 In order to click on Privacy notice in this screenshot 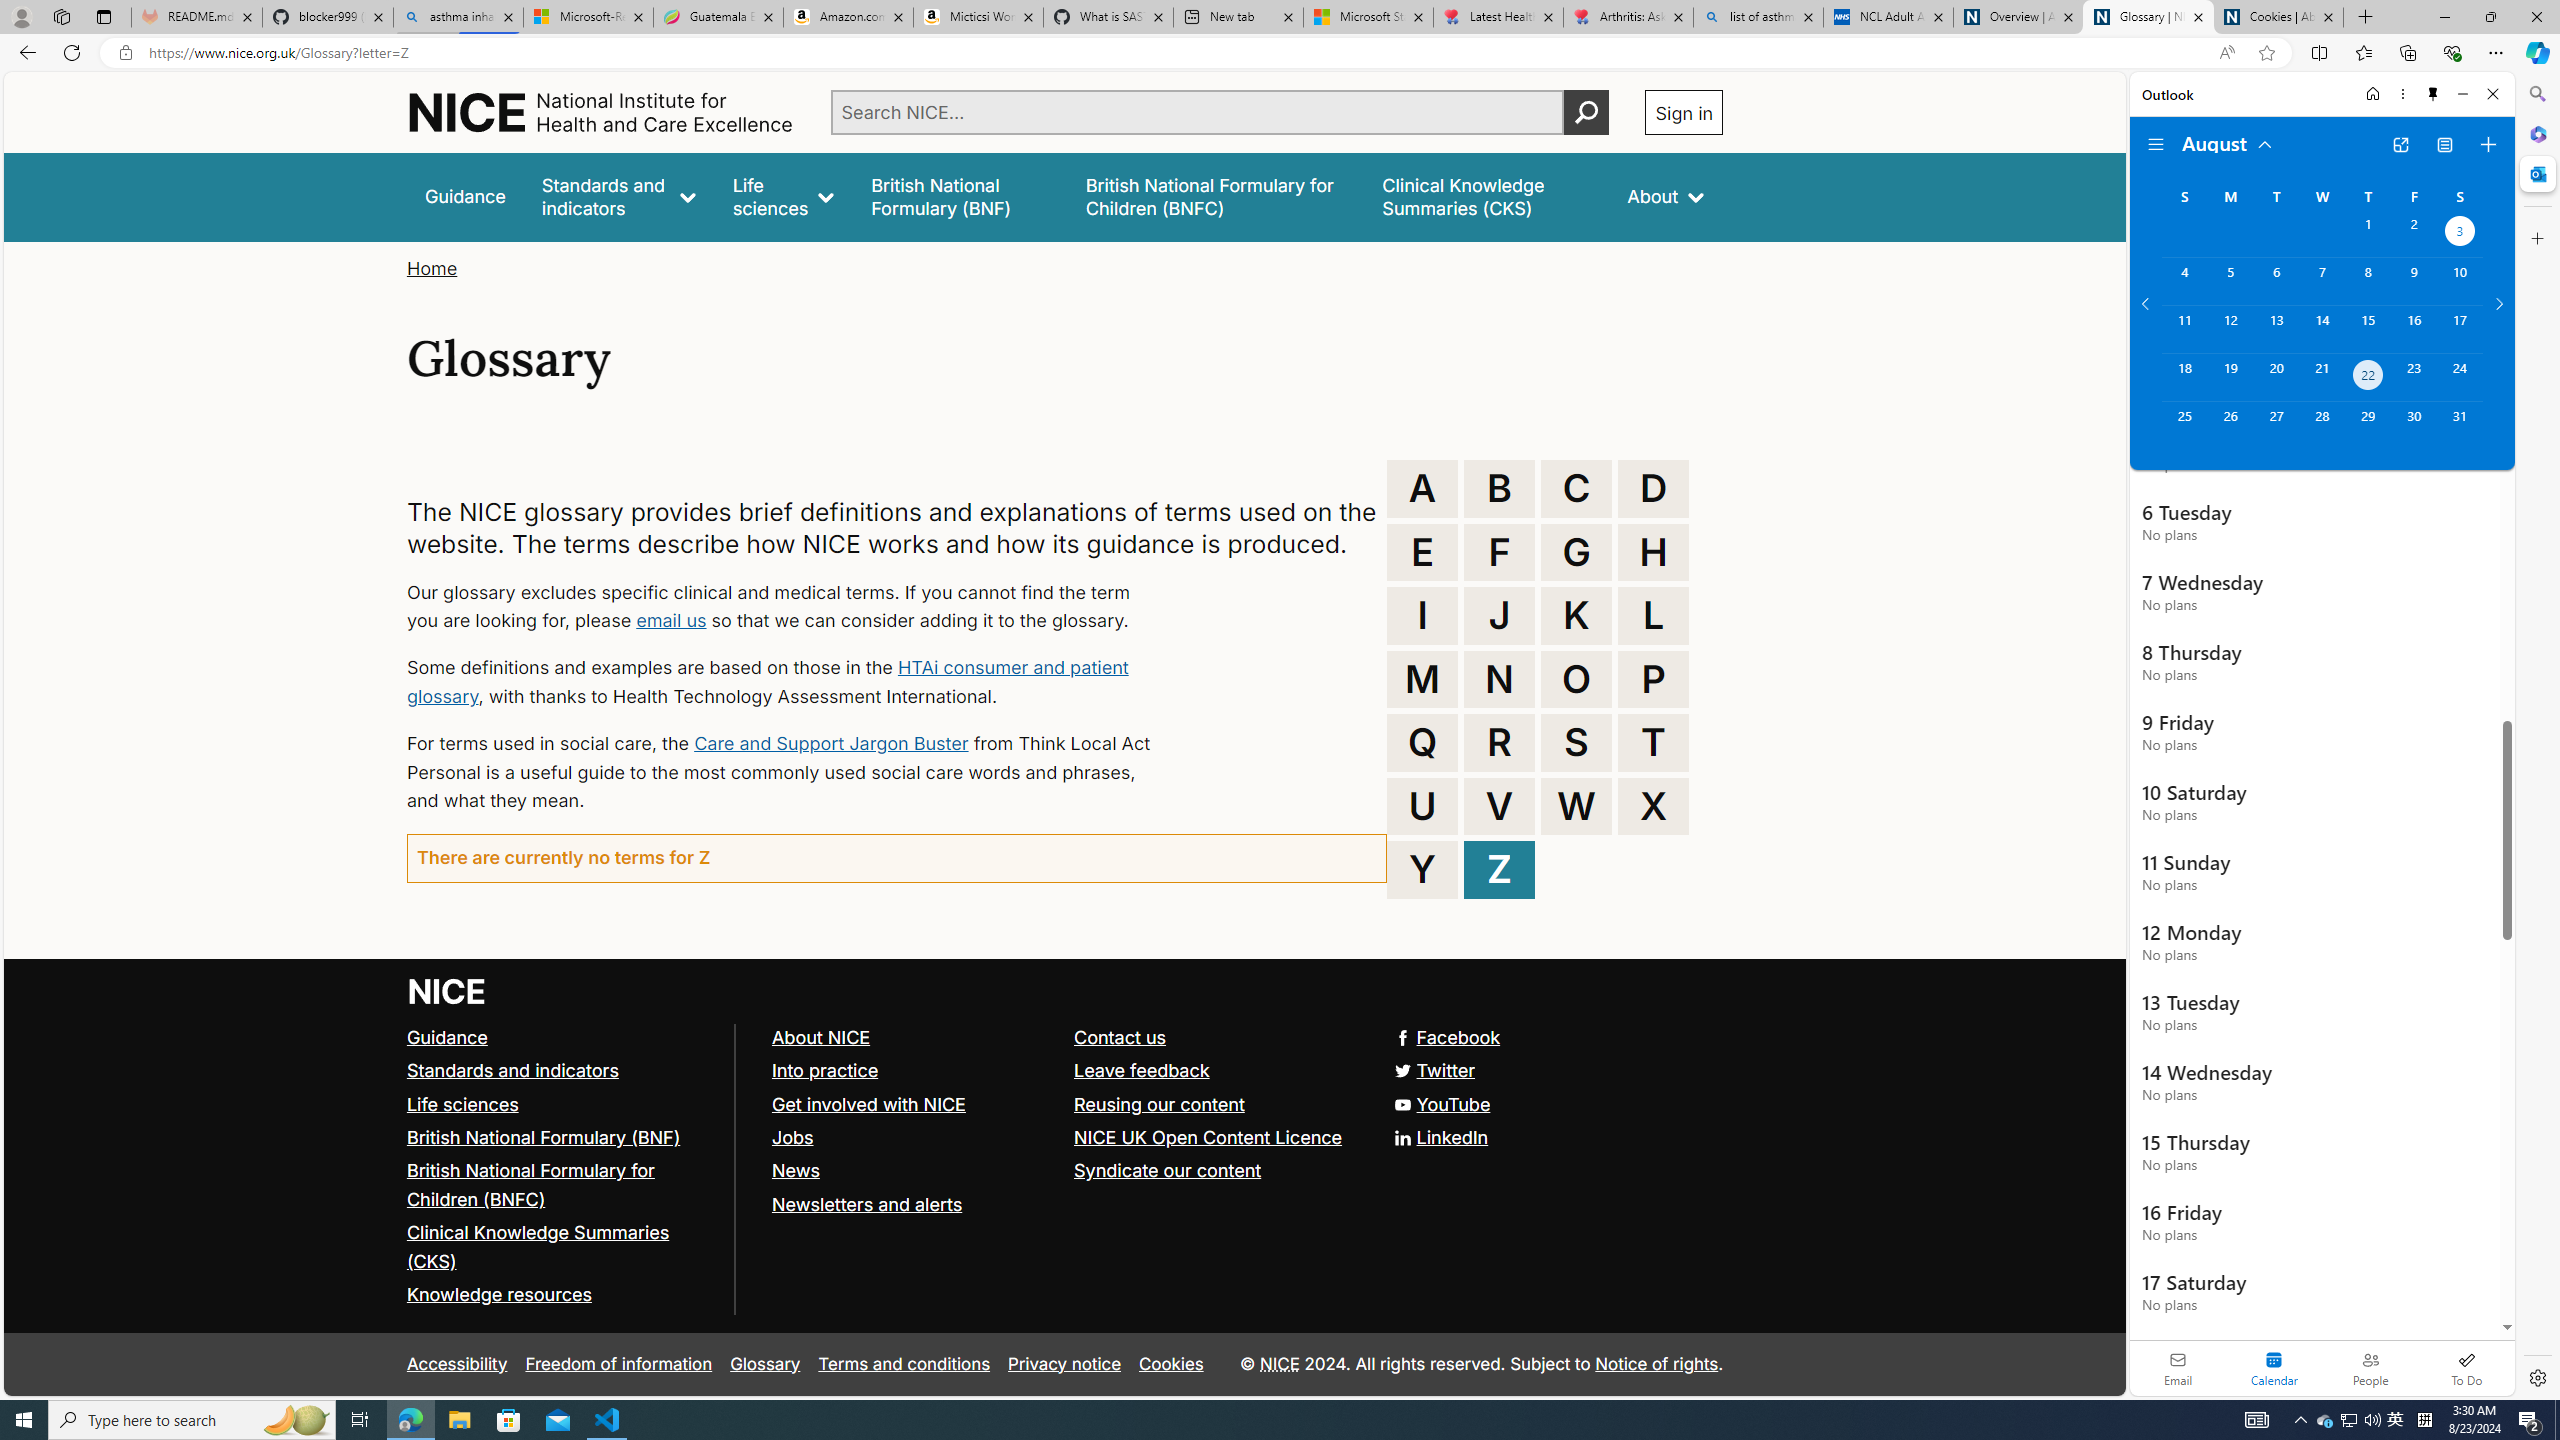, I will do `click(1064, 1364)`.